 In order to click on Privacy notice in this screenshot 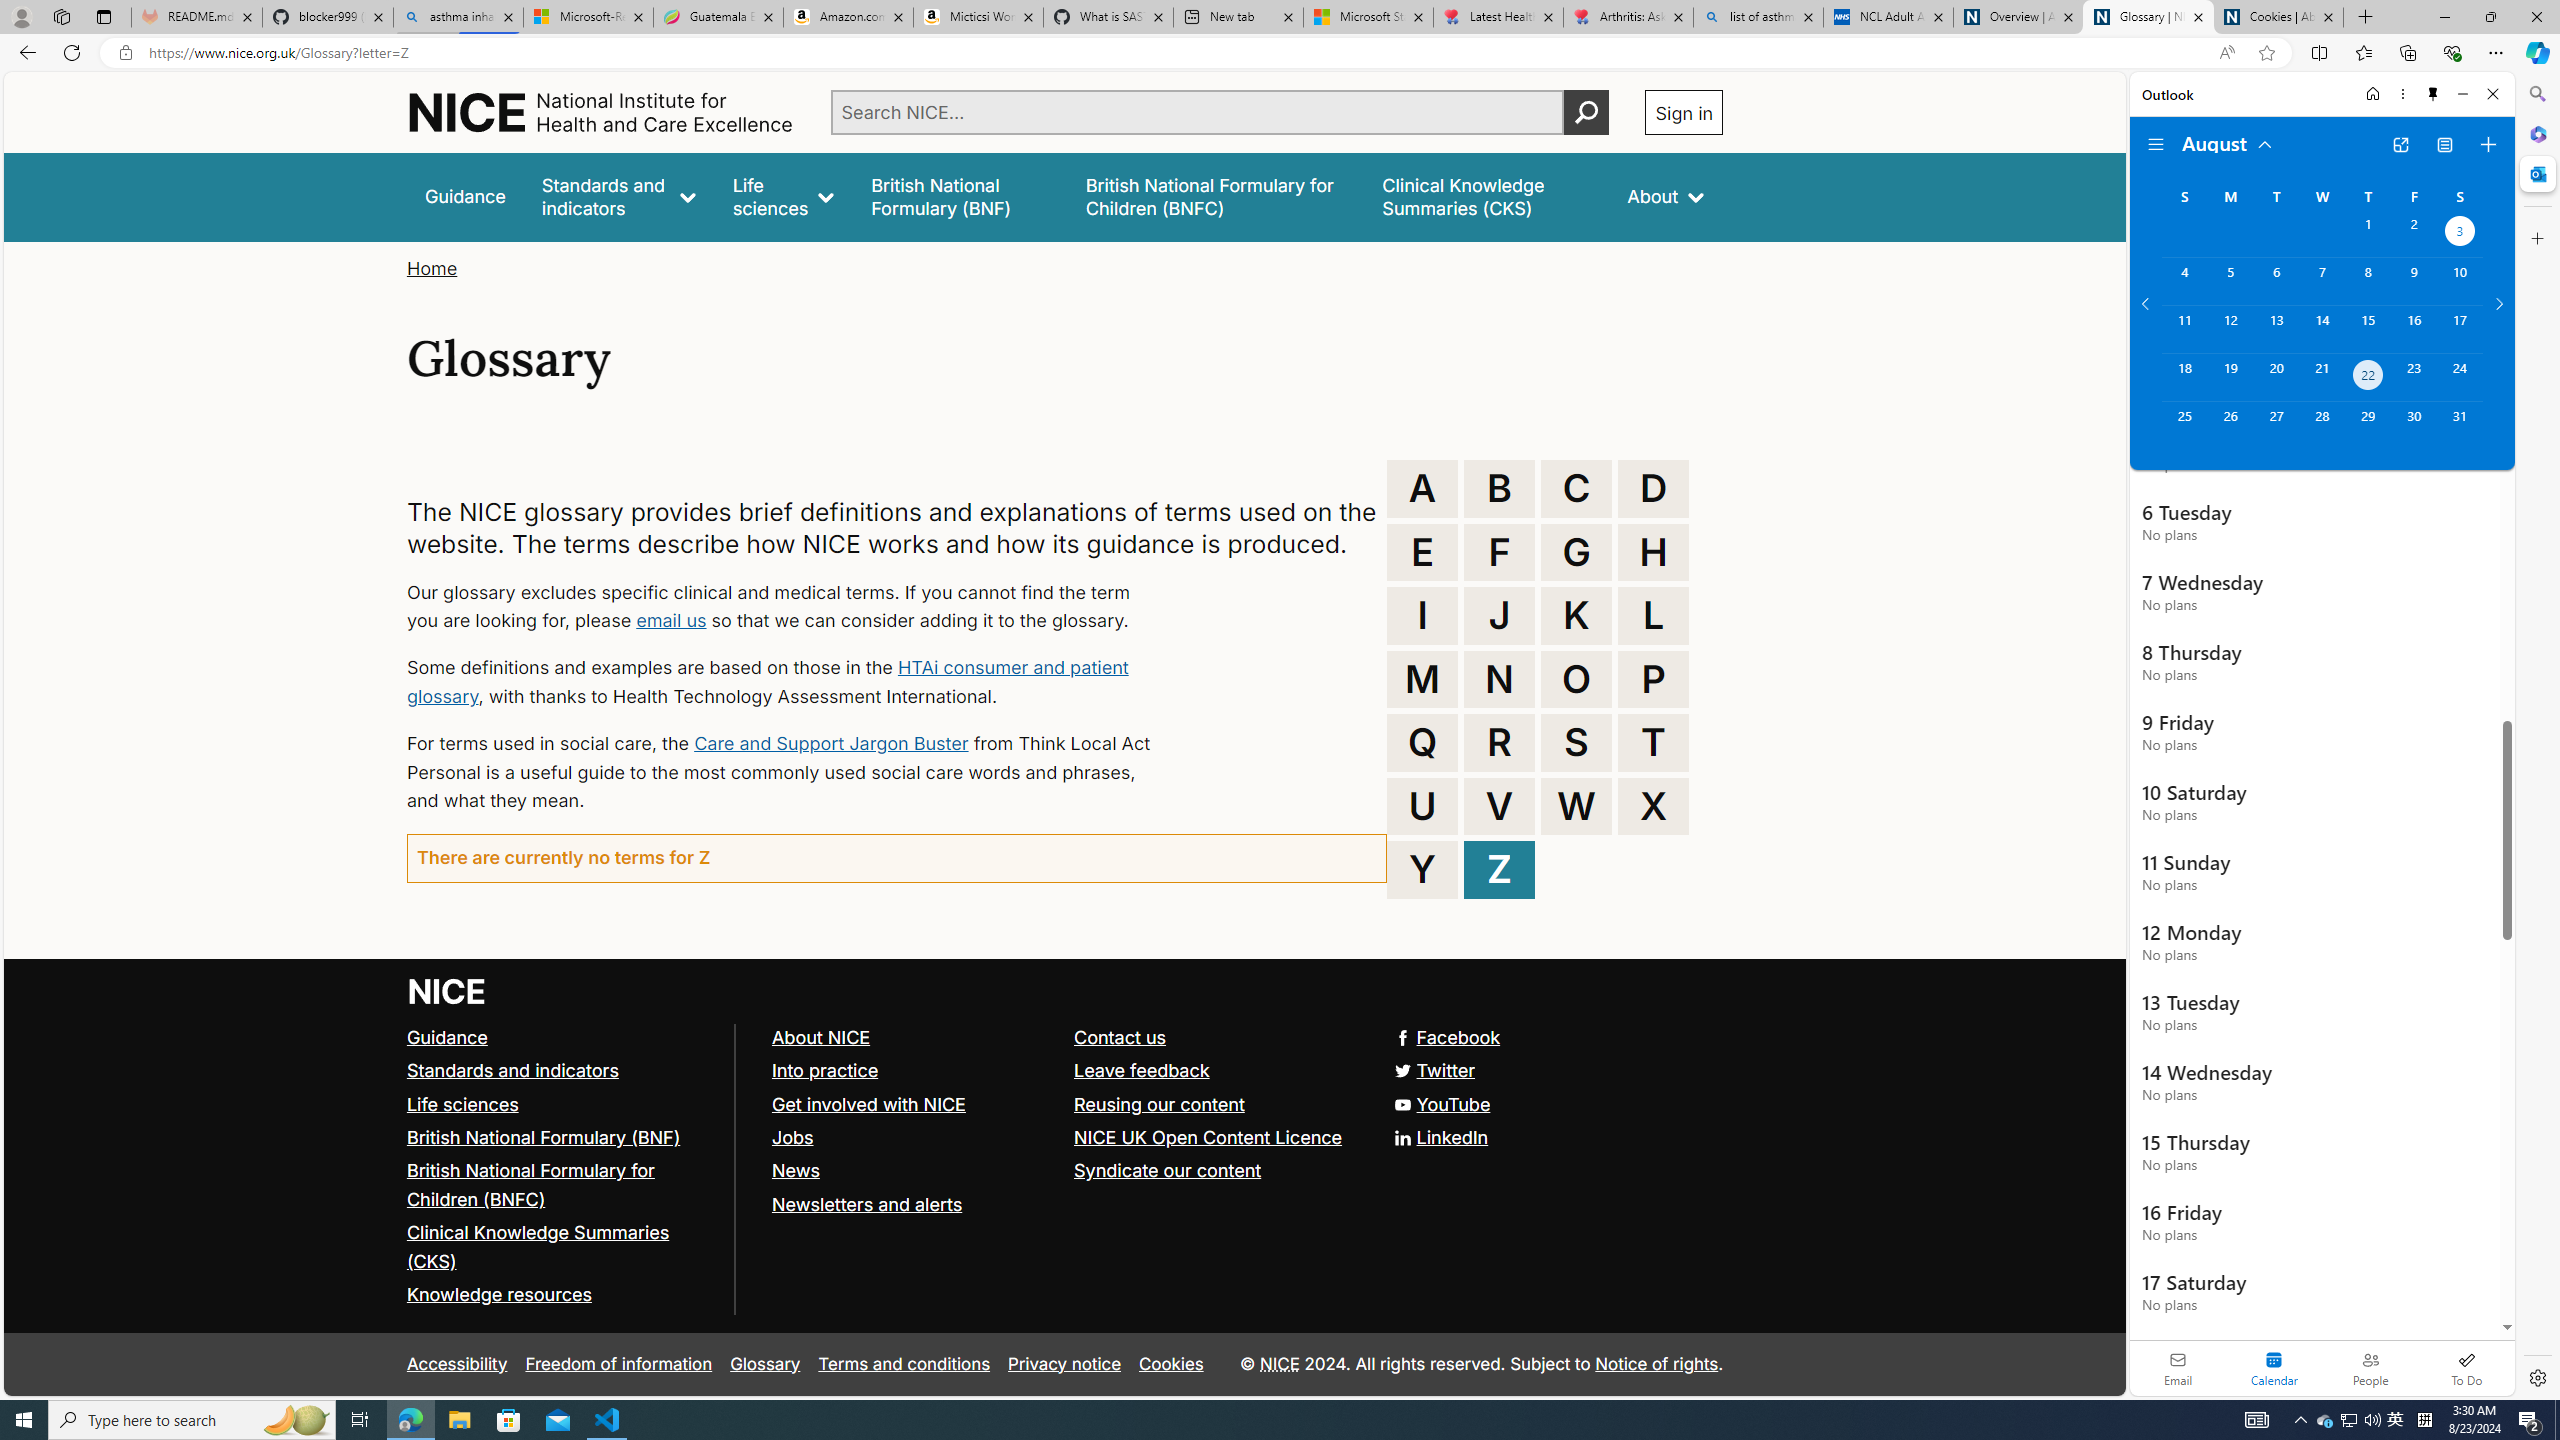, I will do `click(1064, 1364)`.